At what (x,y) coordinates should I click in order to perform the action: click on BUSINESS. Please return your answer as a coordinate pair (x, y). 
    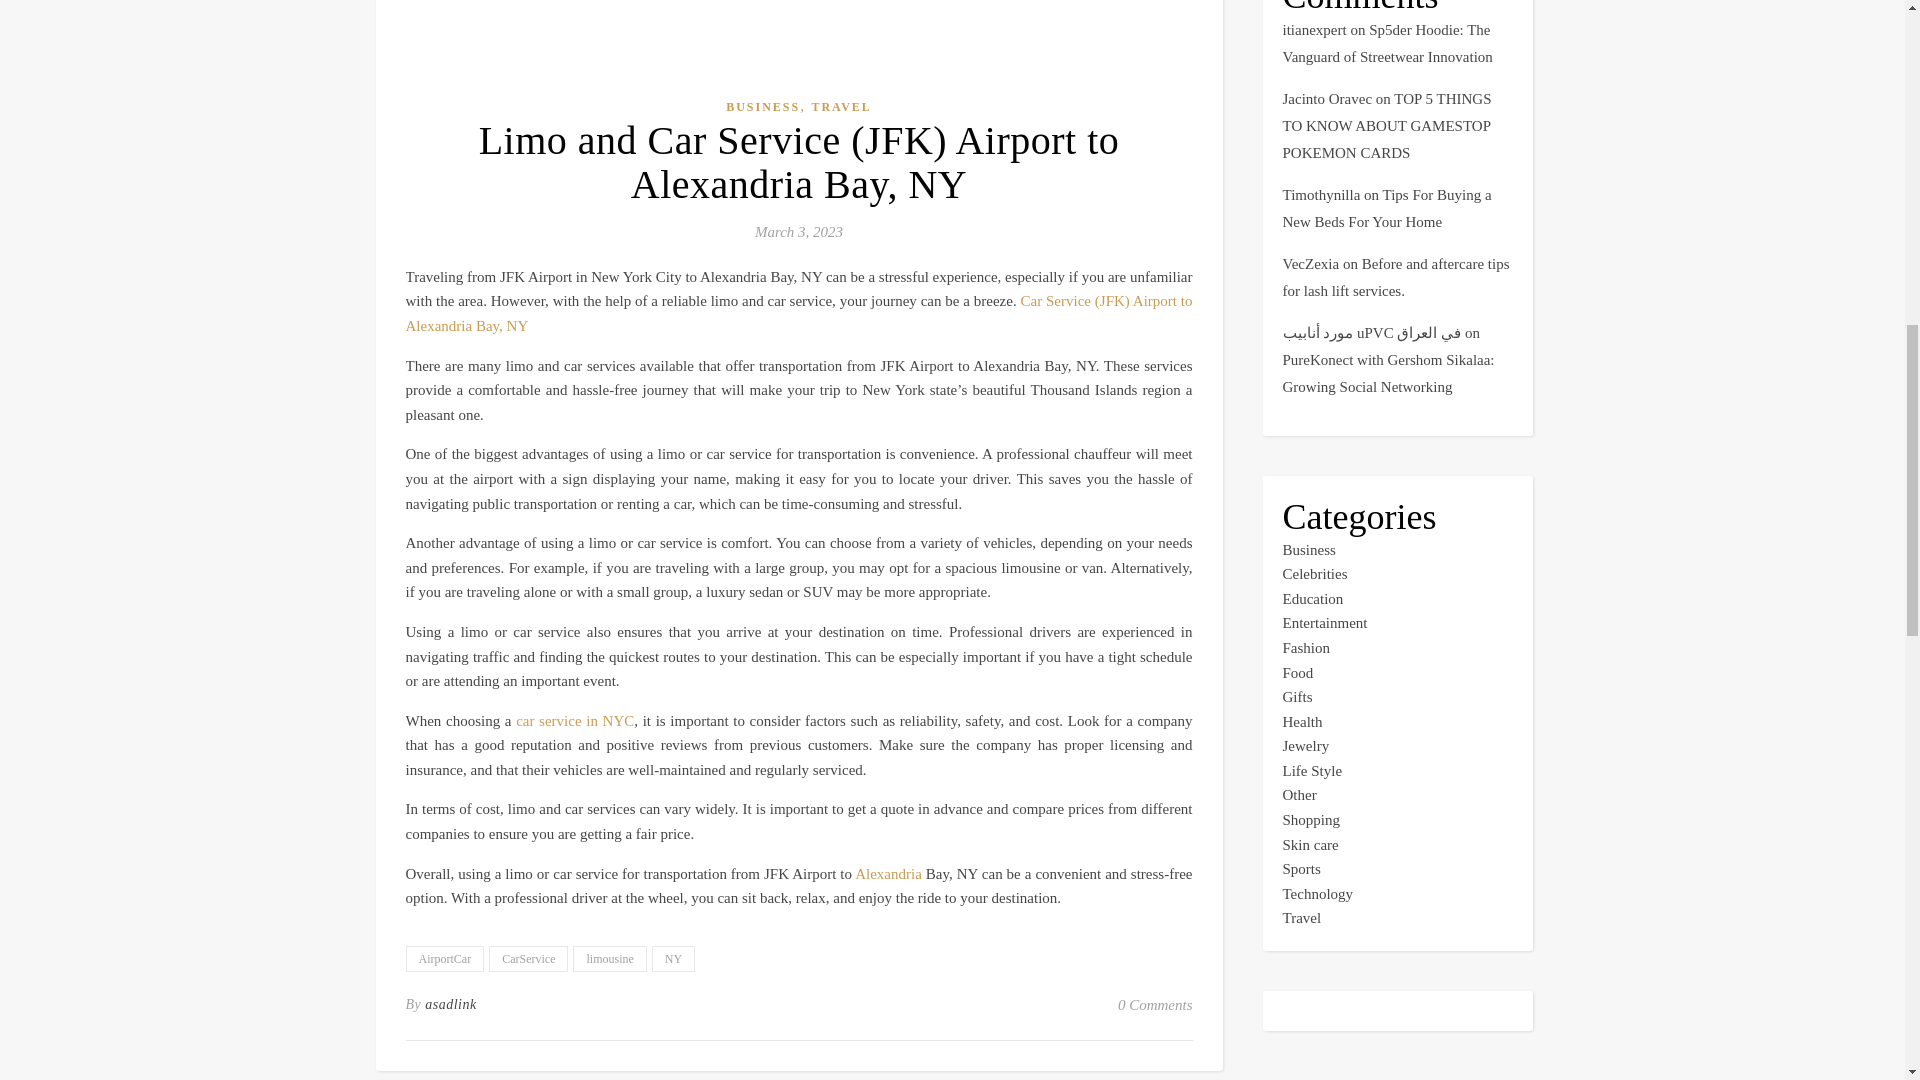
    Looking at the image, I should click on (762, 107).